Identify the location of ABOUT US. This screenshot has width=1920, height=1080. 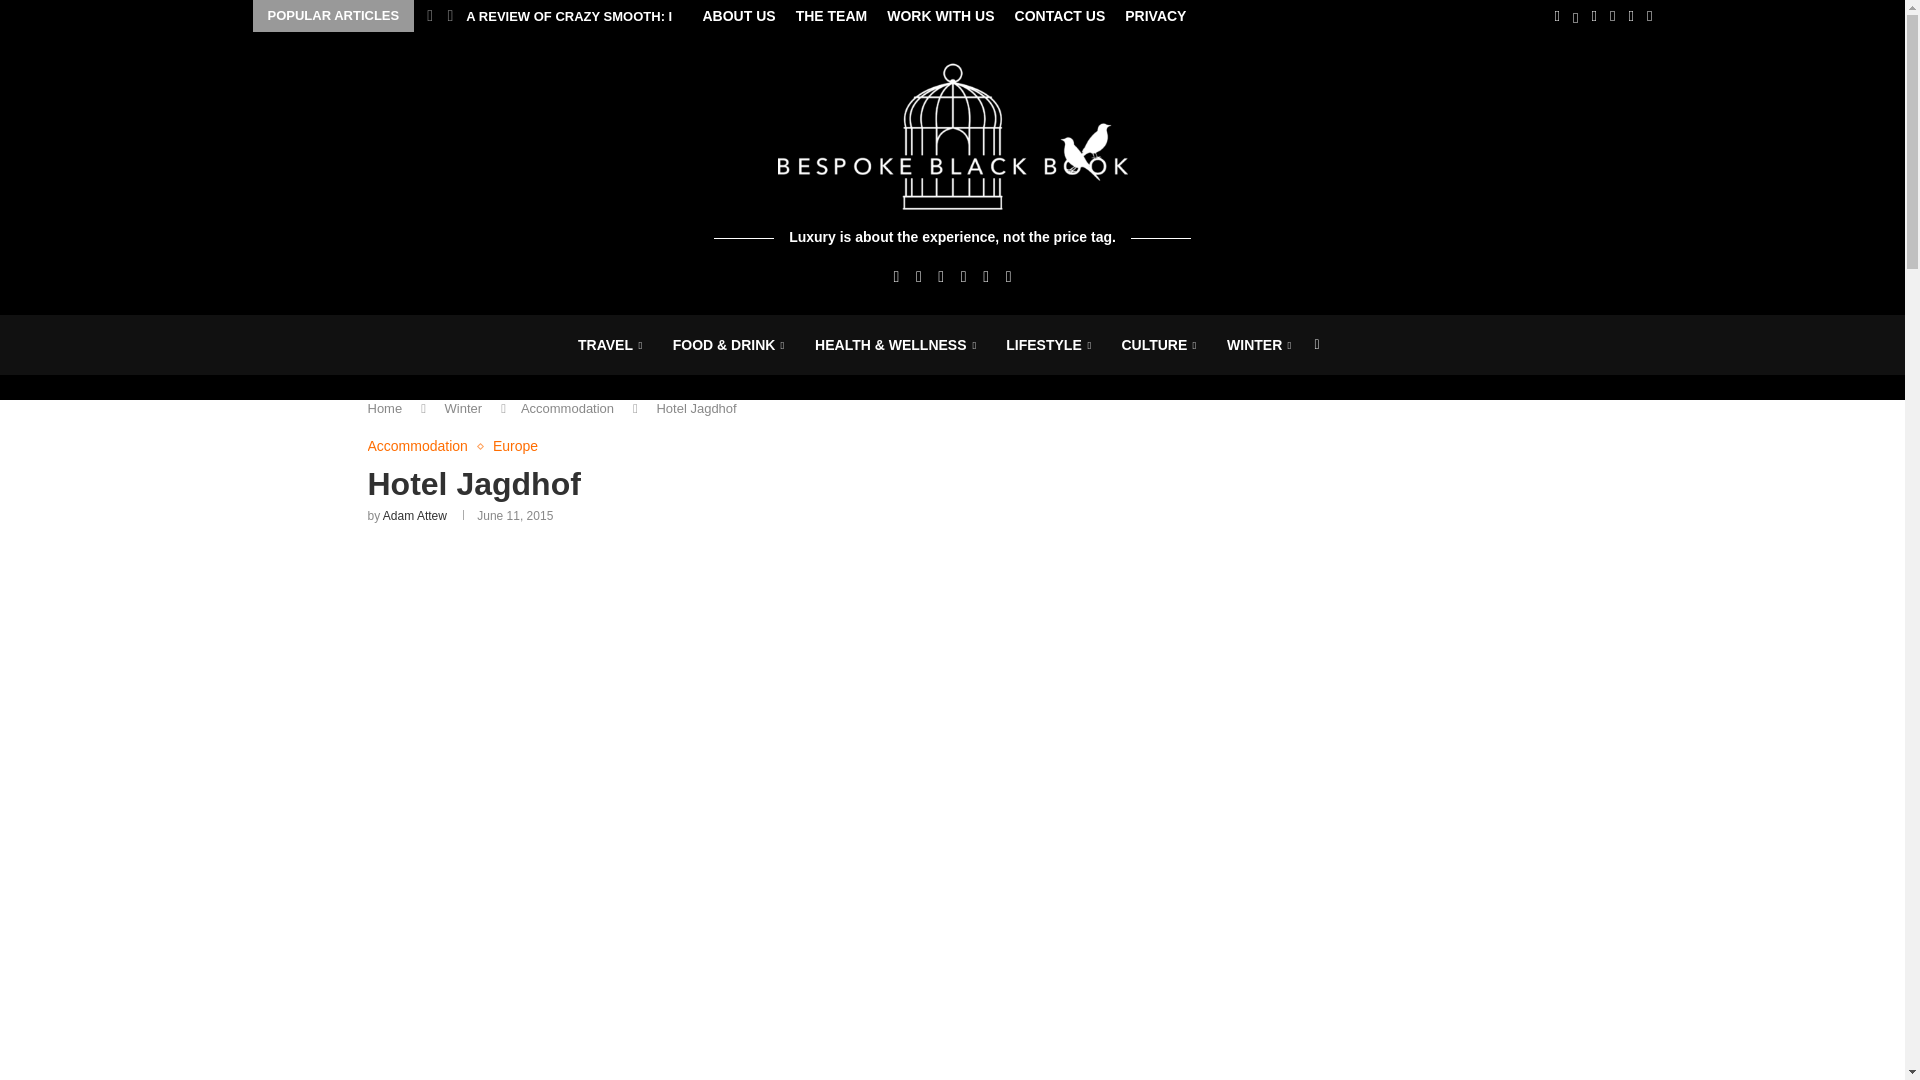
(738, 16).